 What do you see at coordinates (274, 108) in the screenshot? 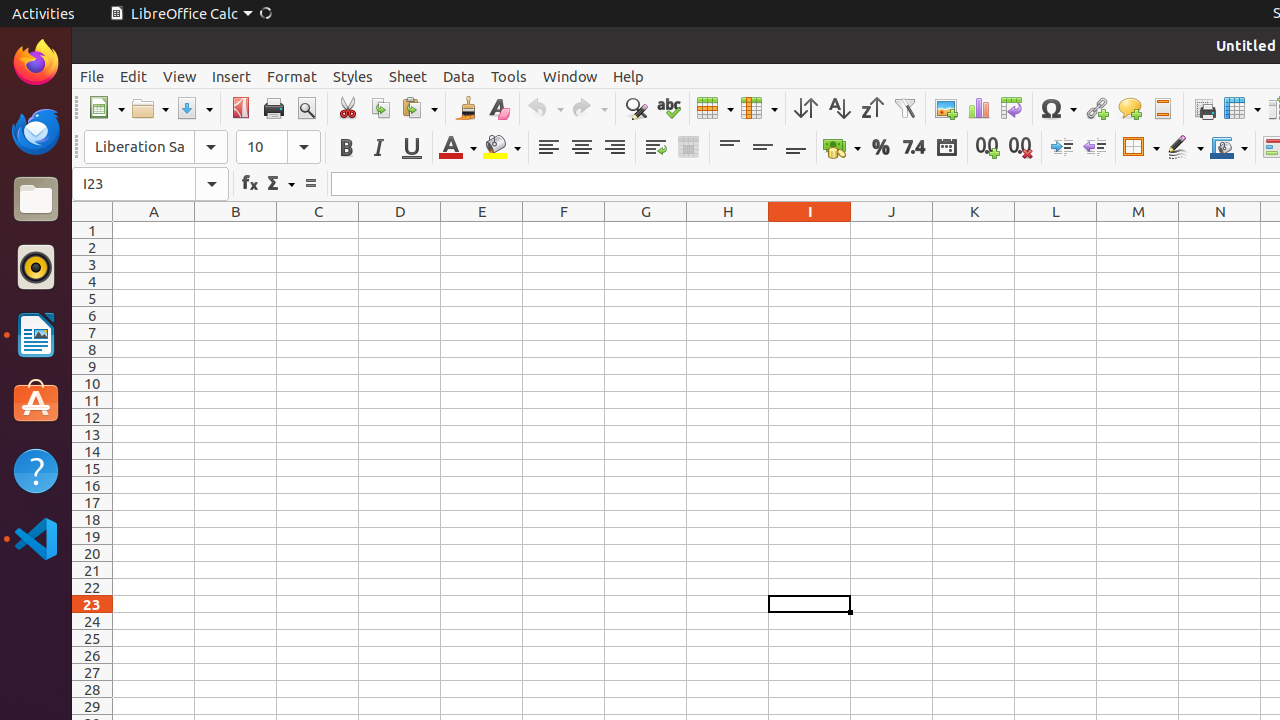
I see `Print` at bounding box center [274, 108].